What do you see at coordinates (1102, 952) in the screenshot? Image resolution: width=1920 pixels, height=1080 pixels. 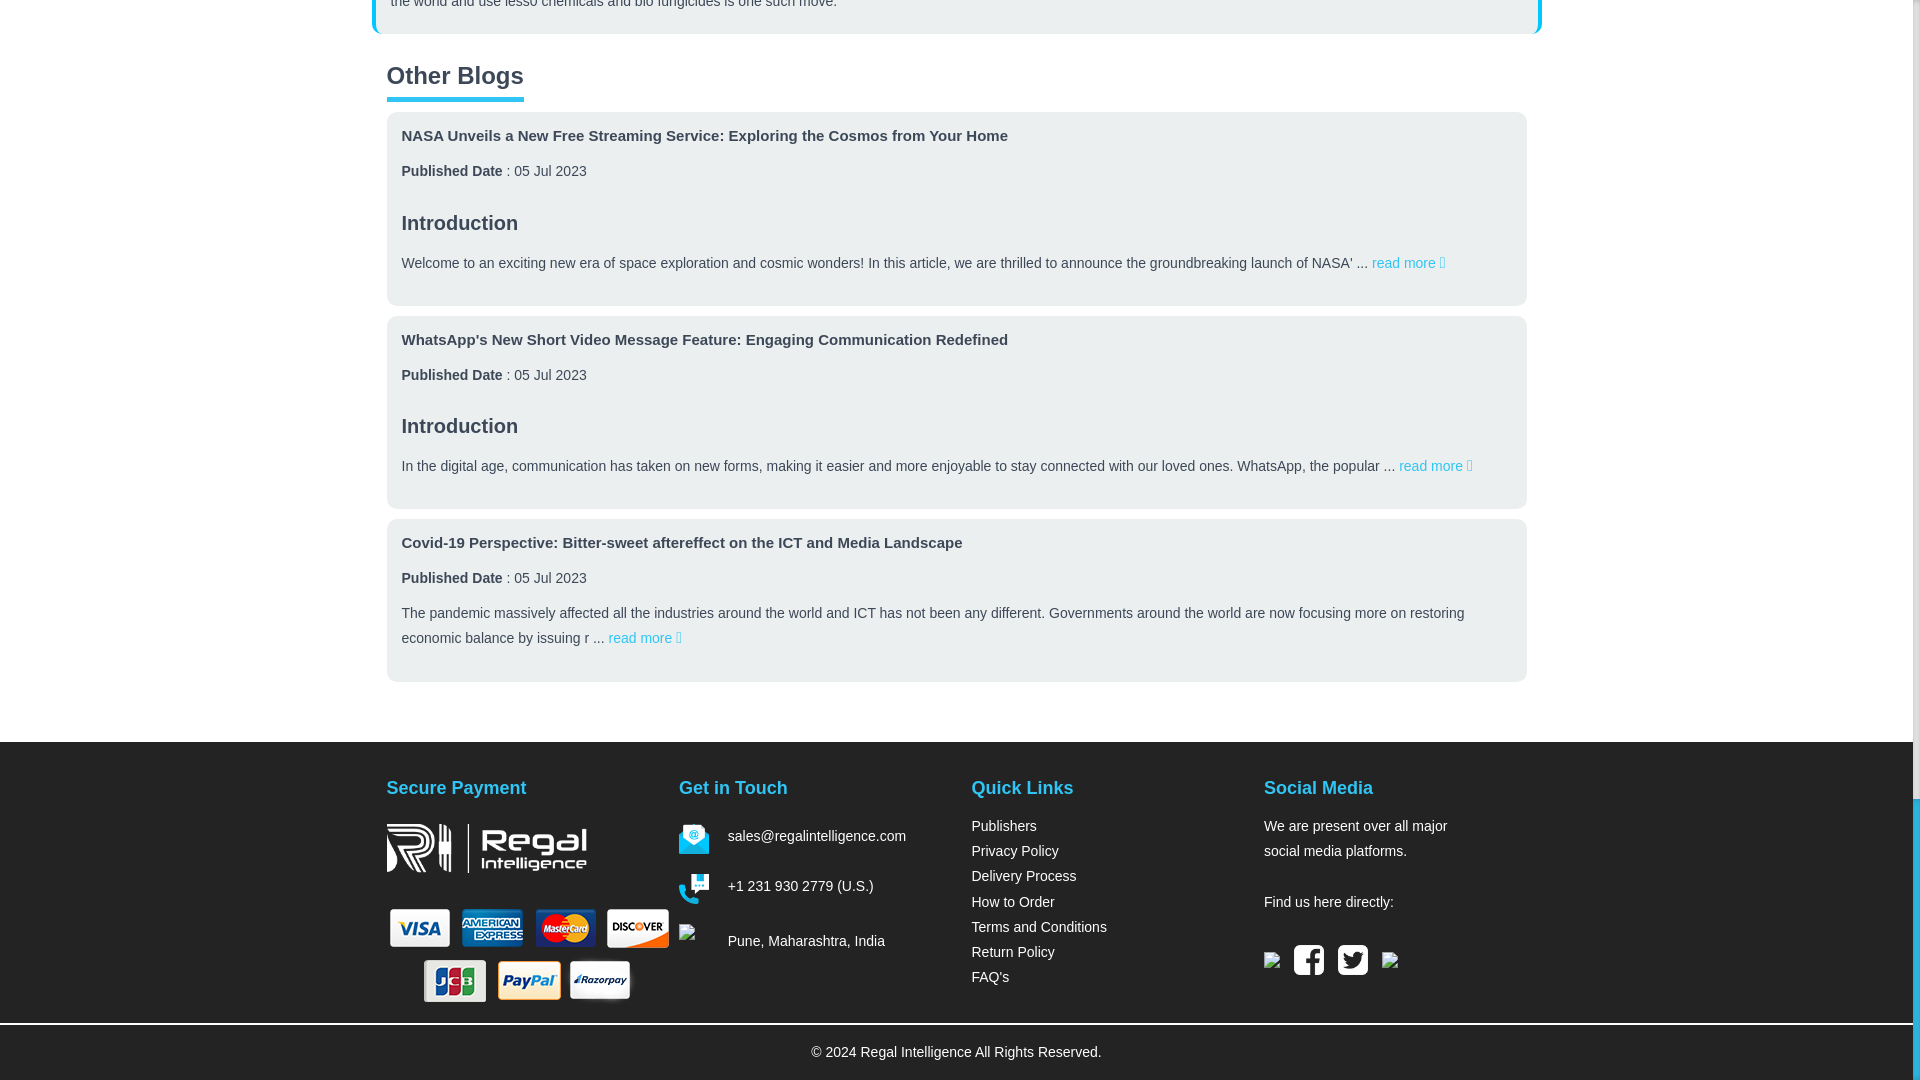 I see `Return Policy` at bounding box center [1102, 952].